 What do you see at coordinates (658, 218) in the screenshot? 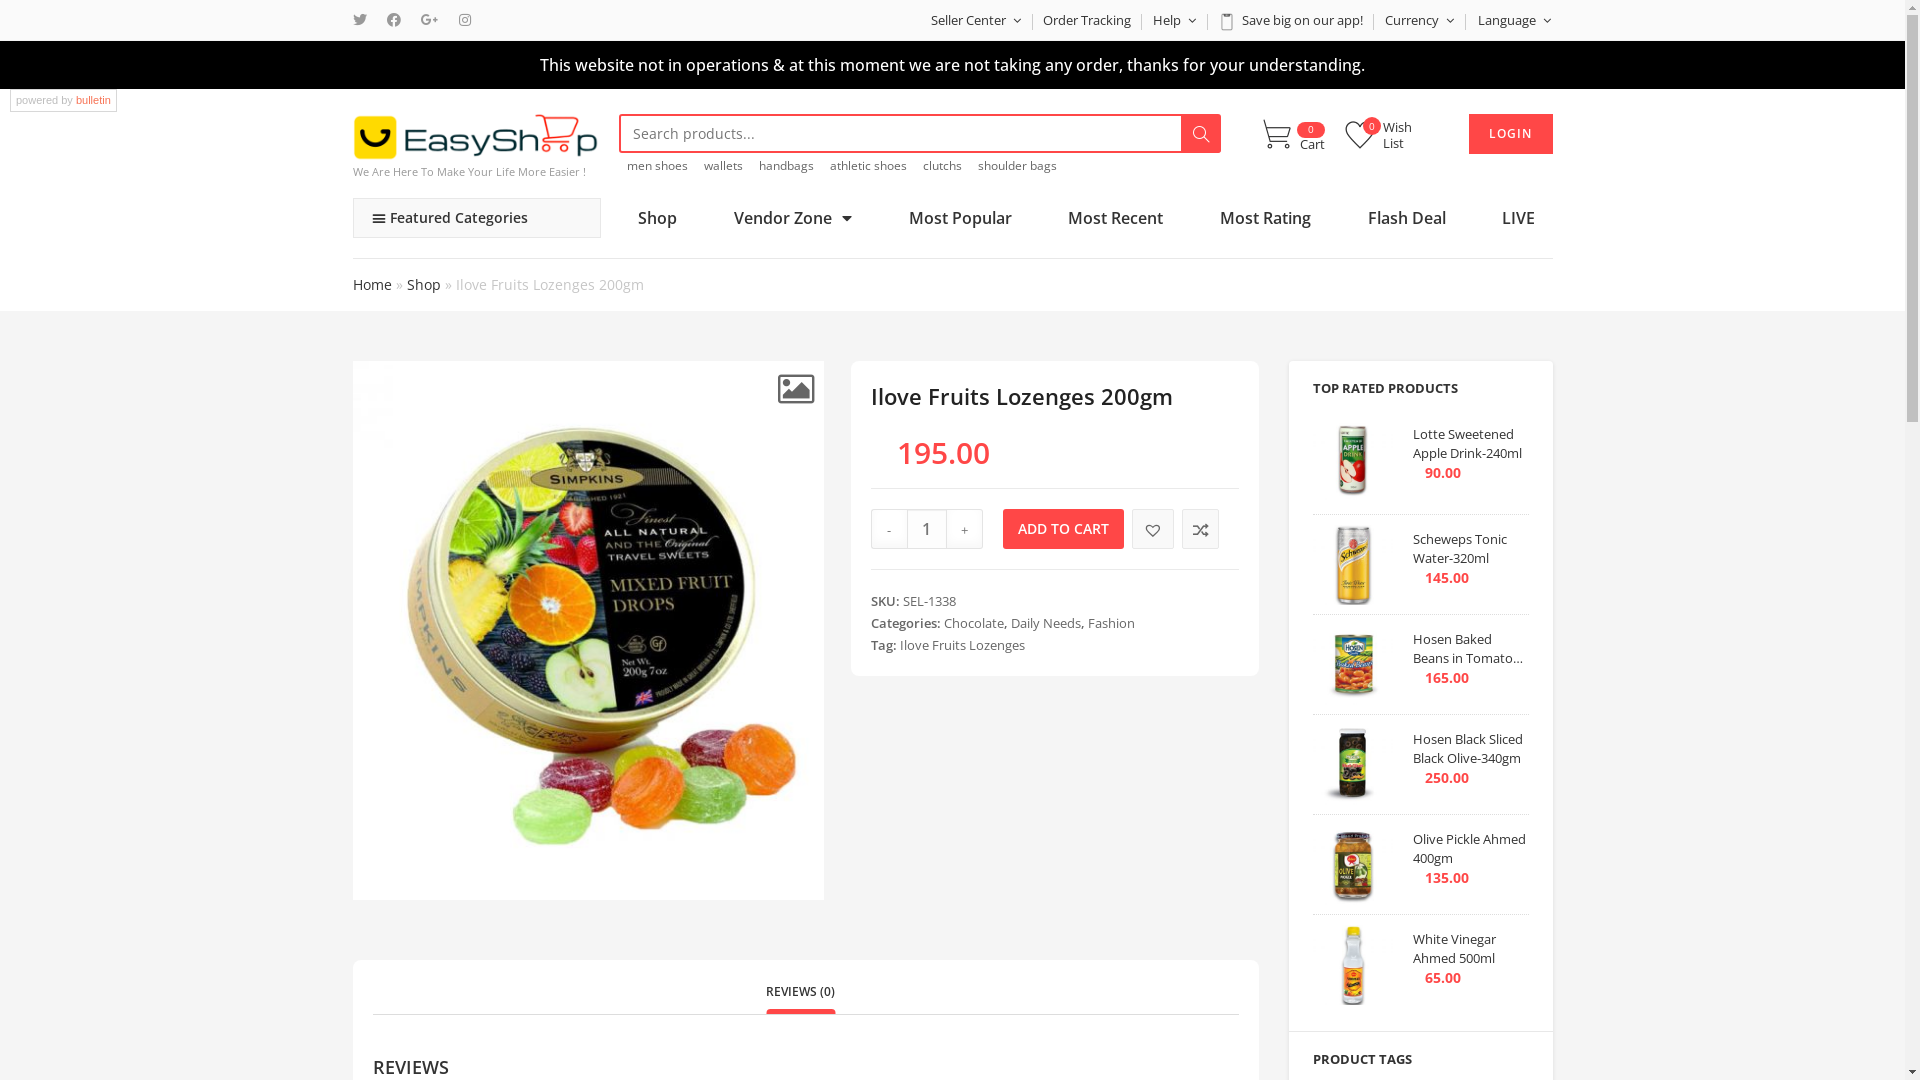
I see `Shop` at bounding box center [658, 218].